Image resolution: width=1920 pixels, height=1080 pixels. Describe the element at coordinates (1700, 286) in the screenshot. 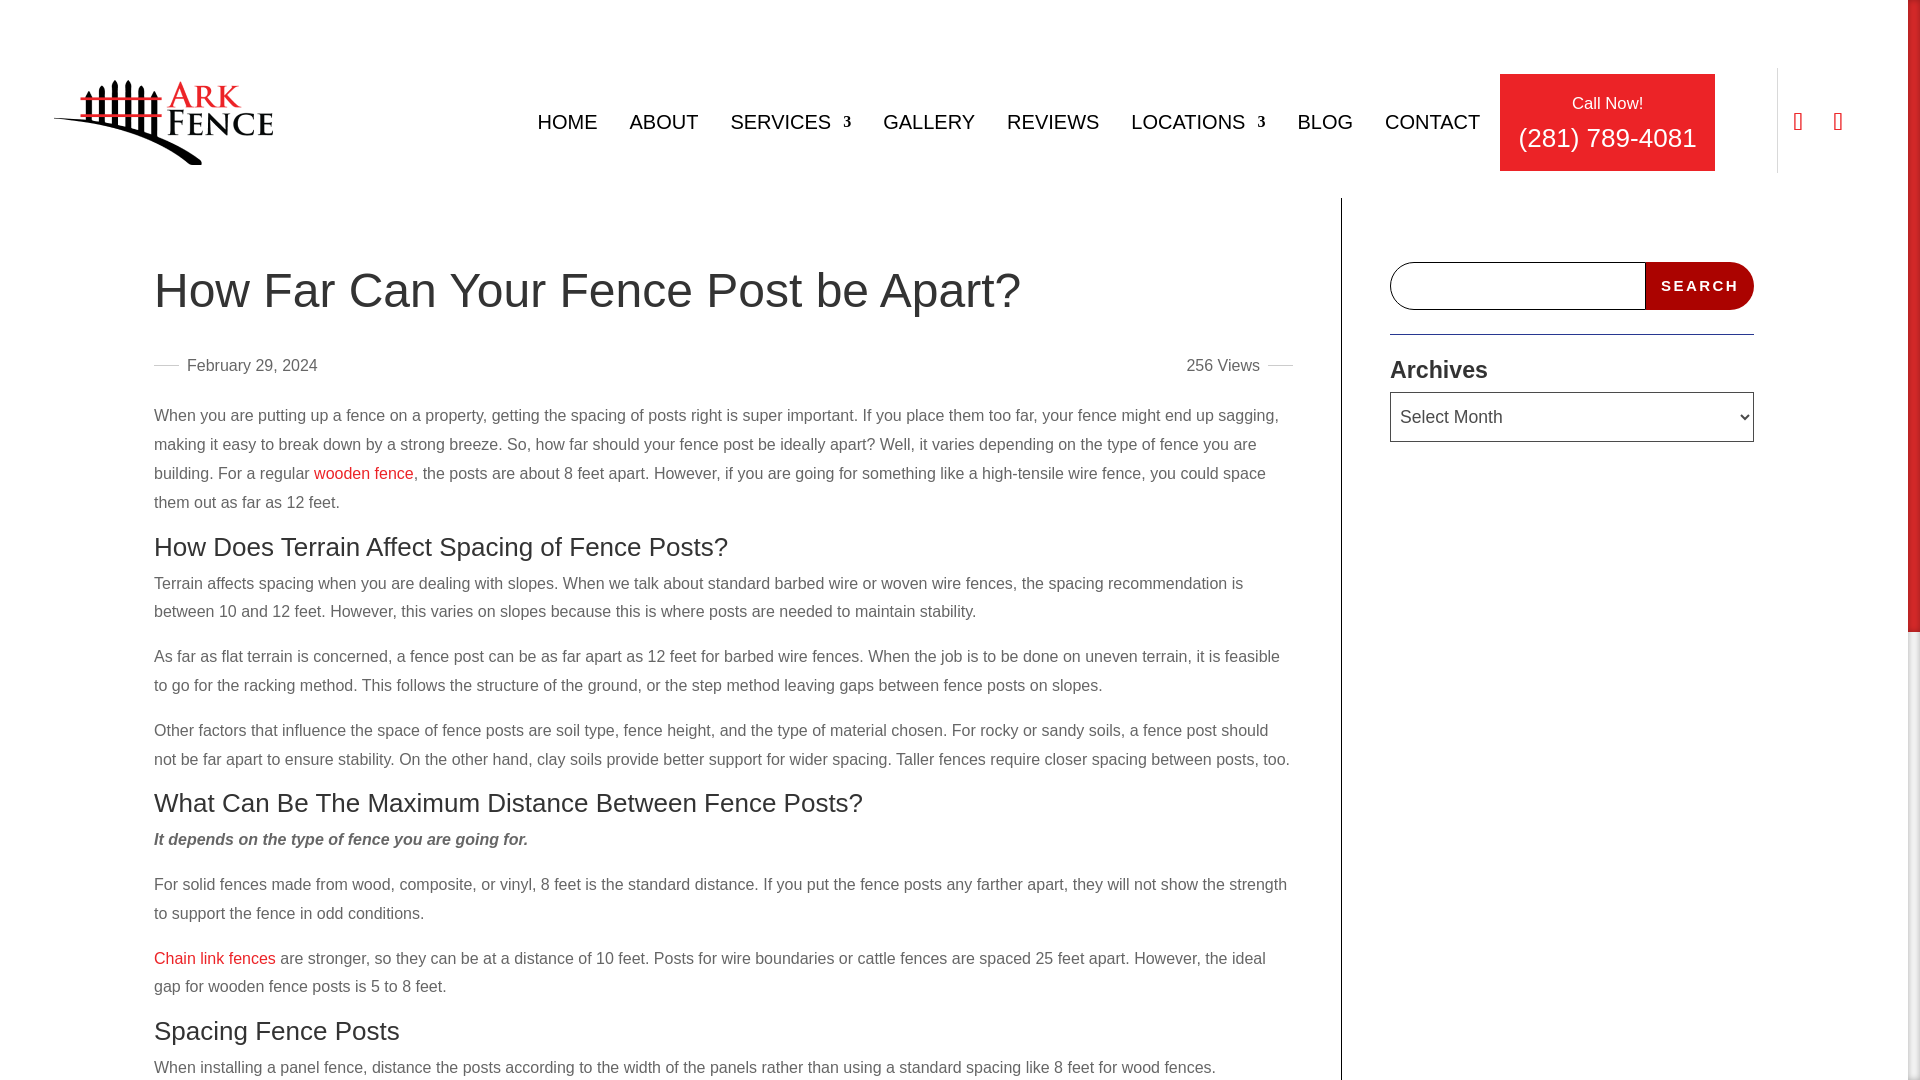

I see `Search` at that location.